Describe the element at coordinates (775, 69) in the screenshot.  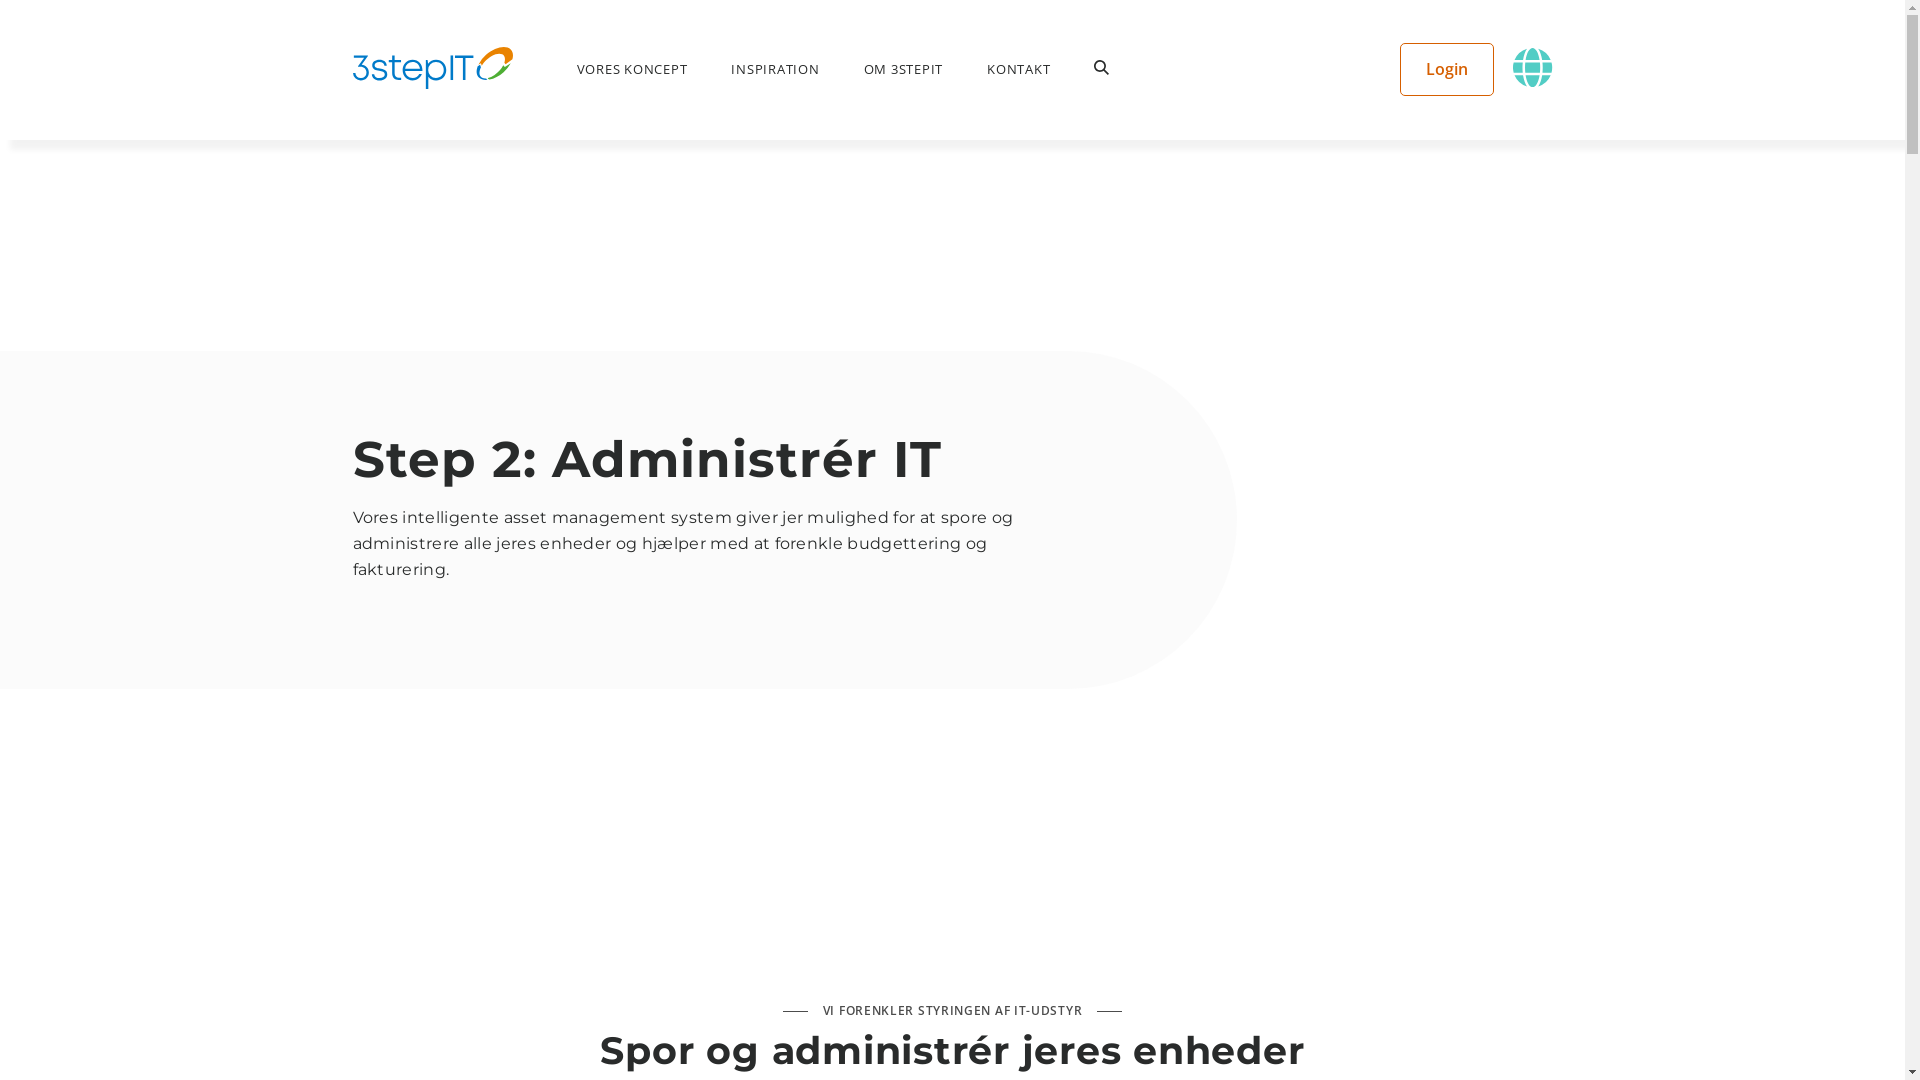
I see `INSPIRATION` at that location.